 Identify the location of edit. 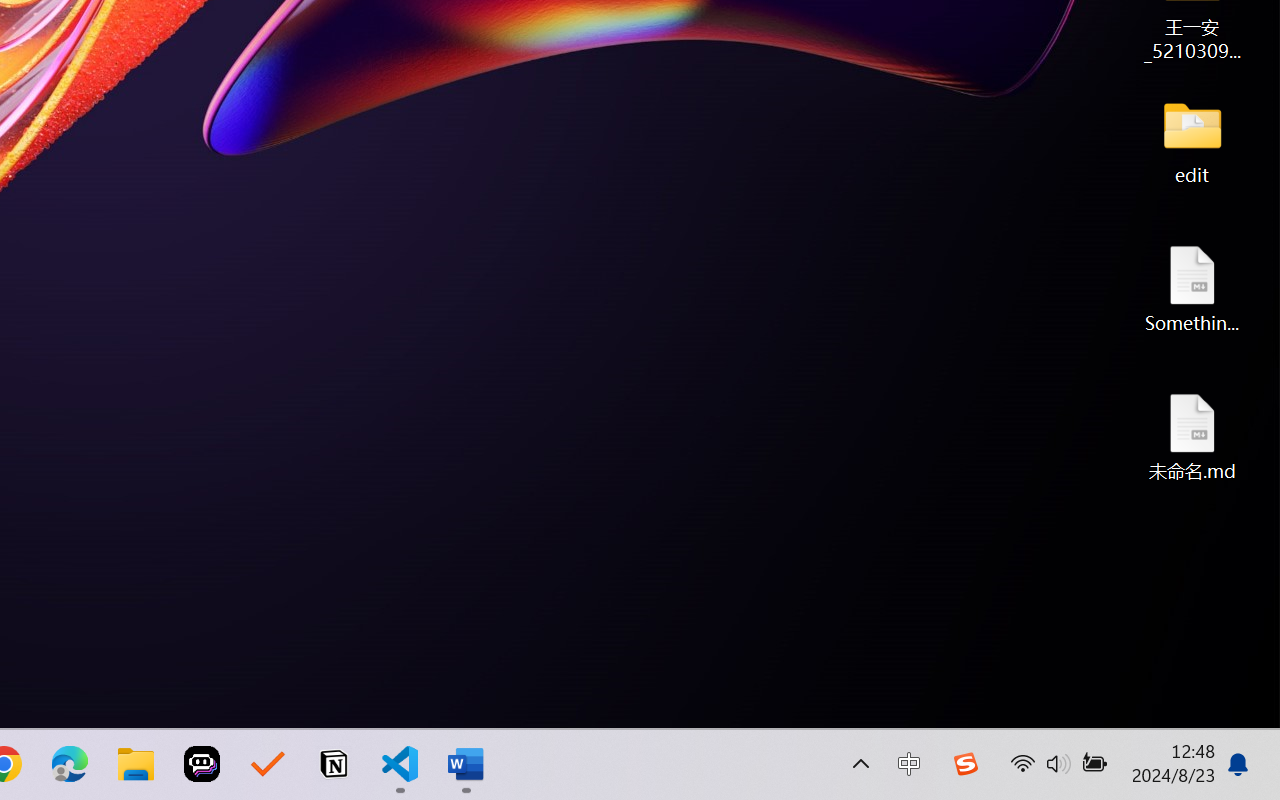
(1192, 140).